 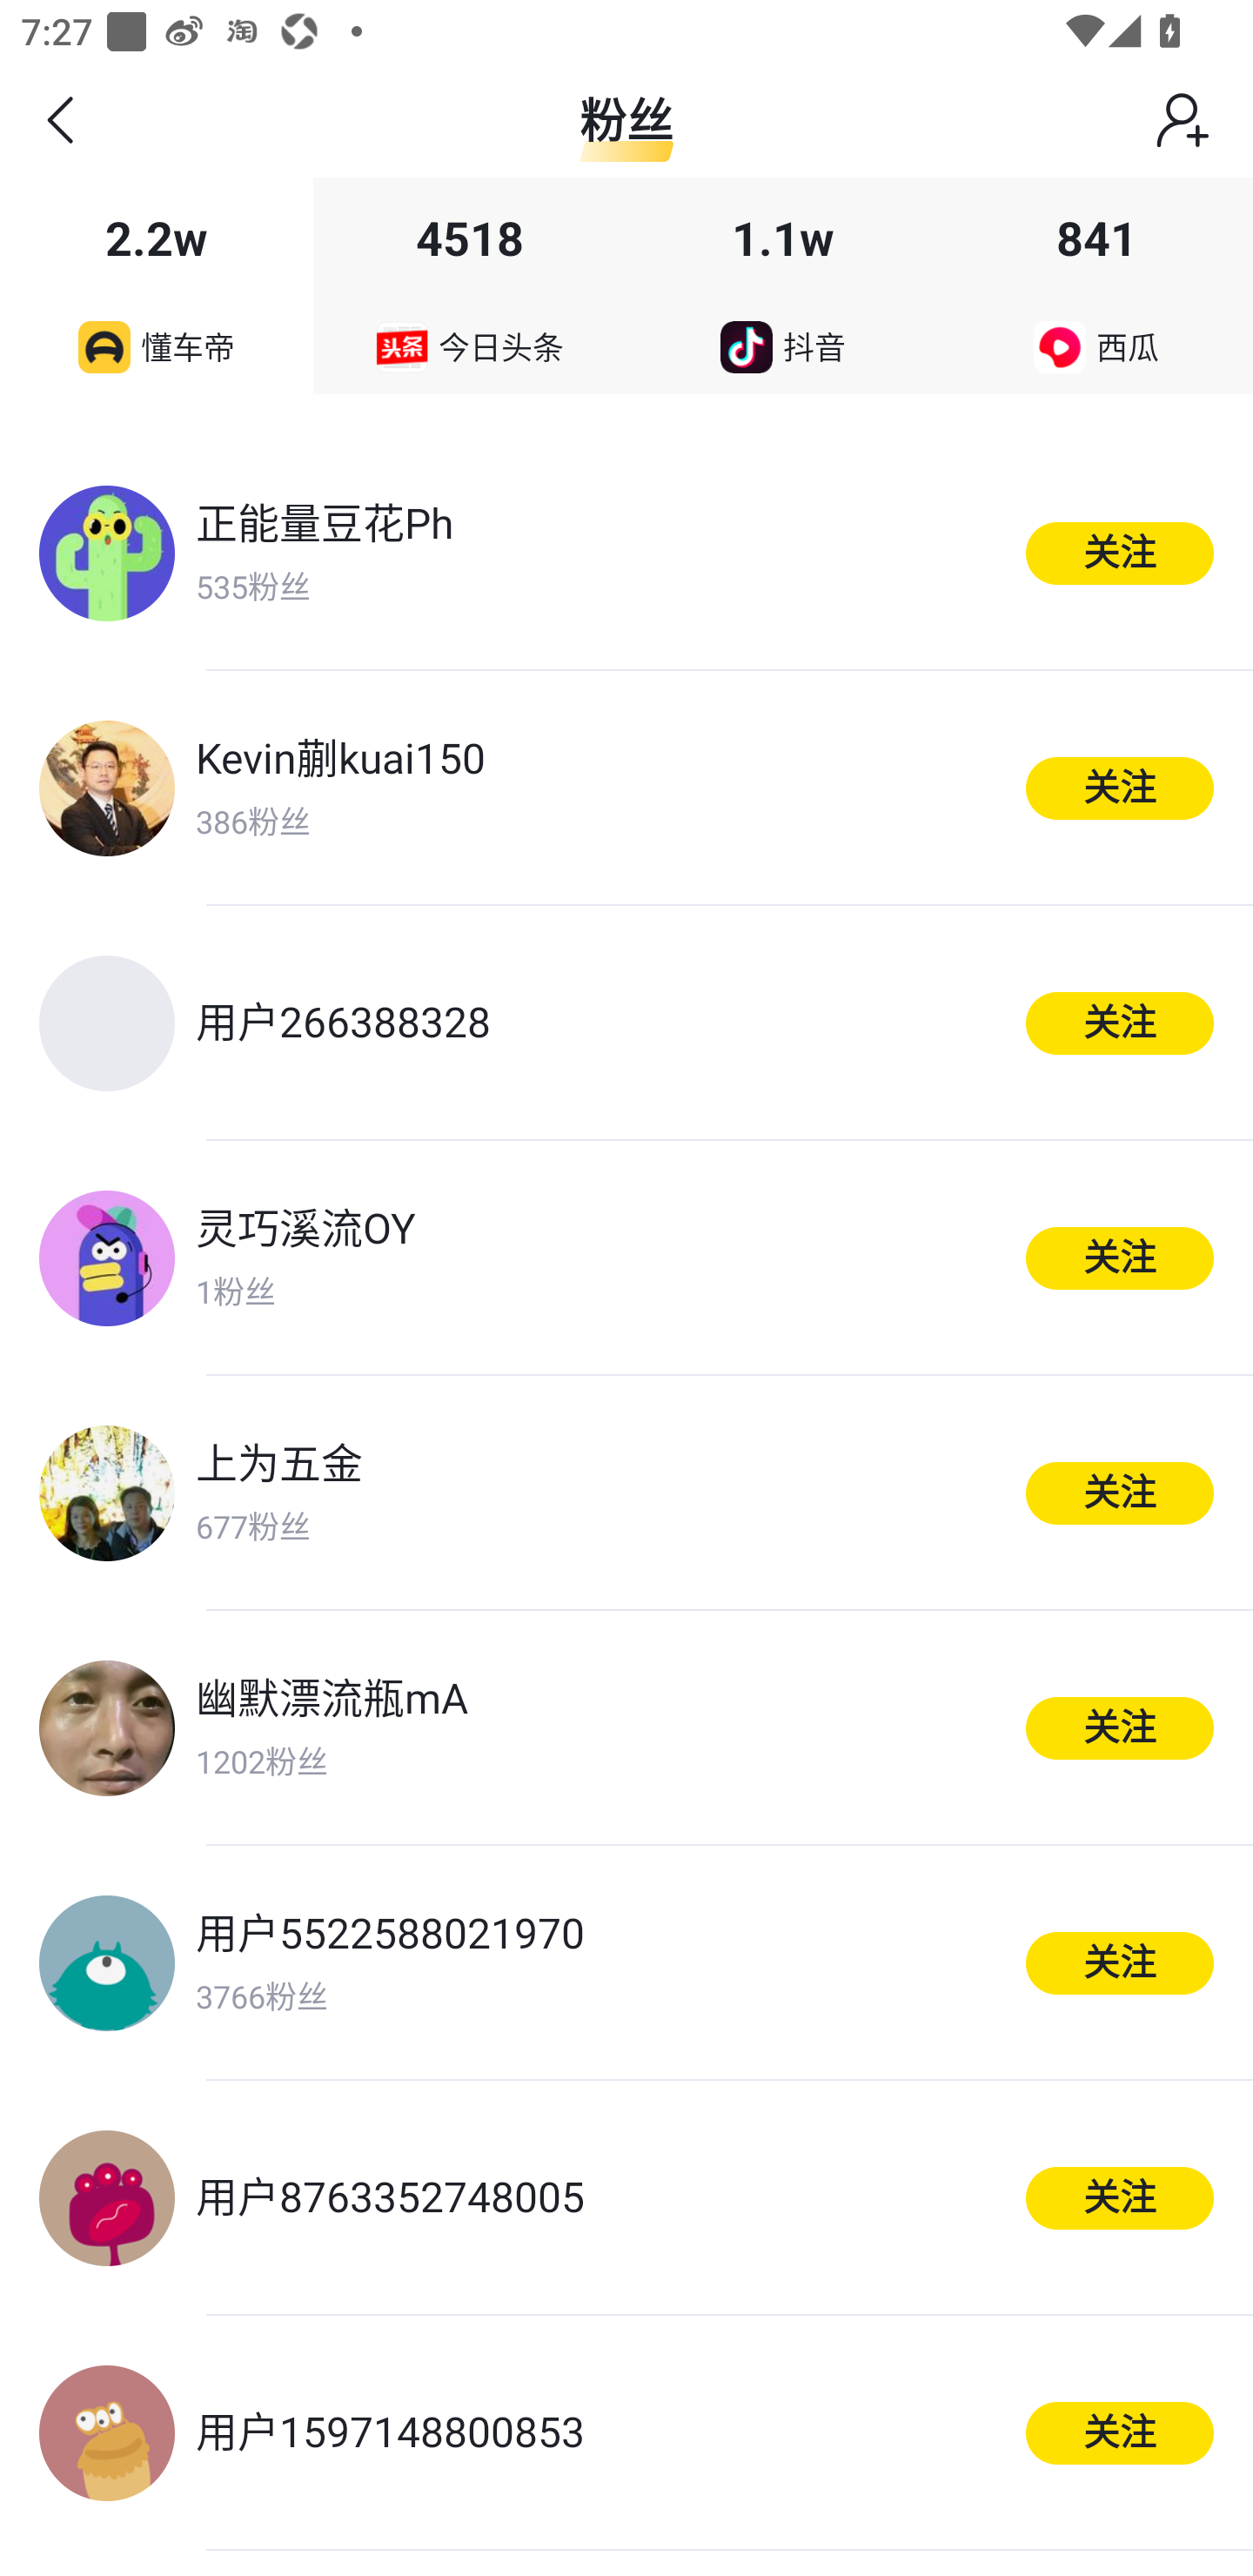 I want to click on 关注, so click(x=1120, y=2432).